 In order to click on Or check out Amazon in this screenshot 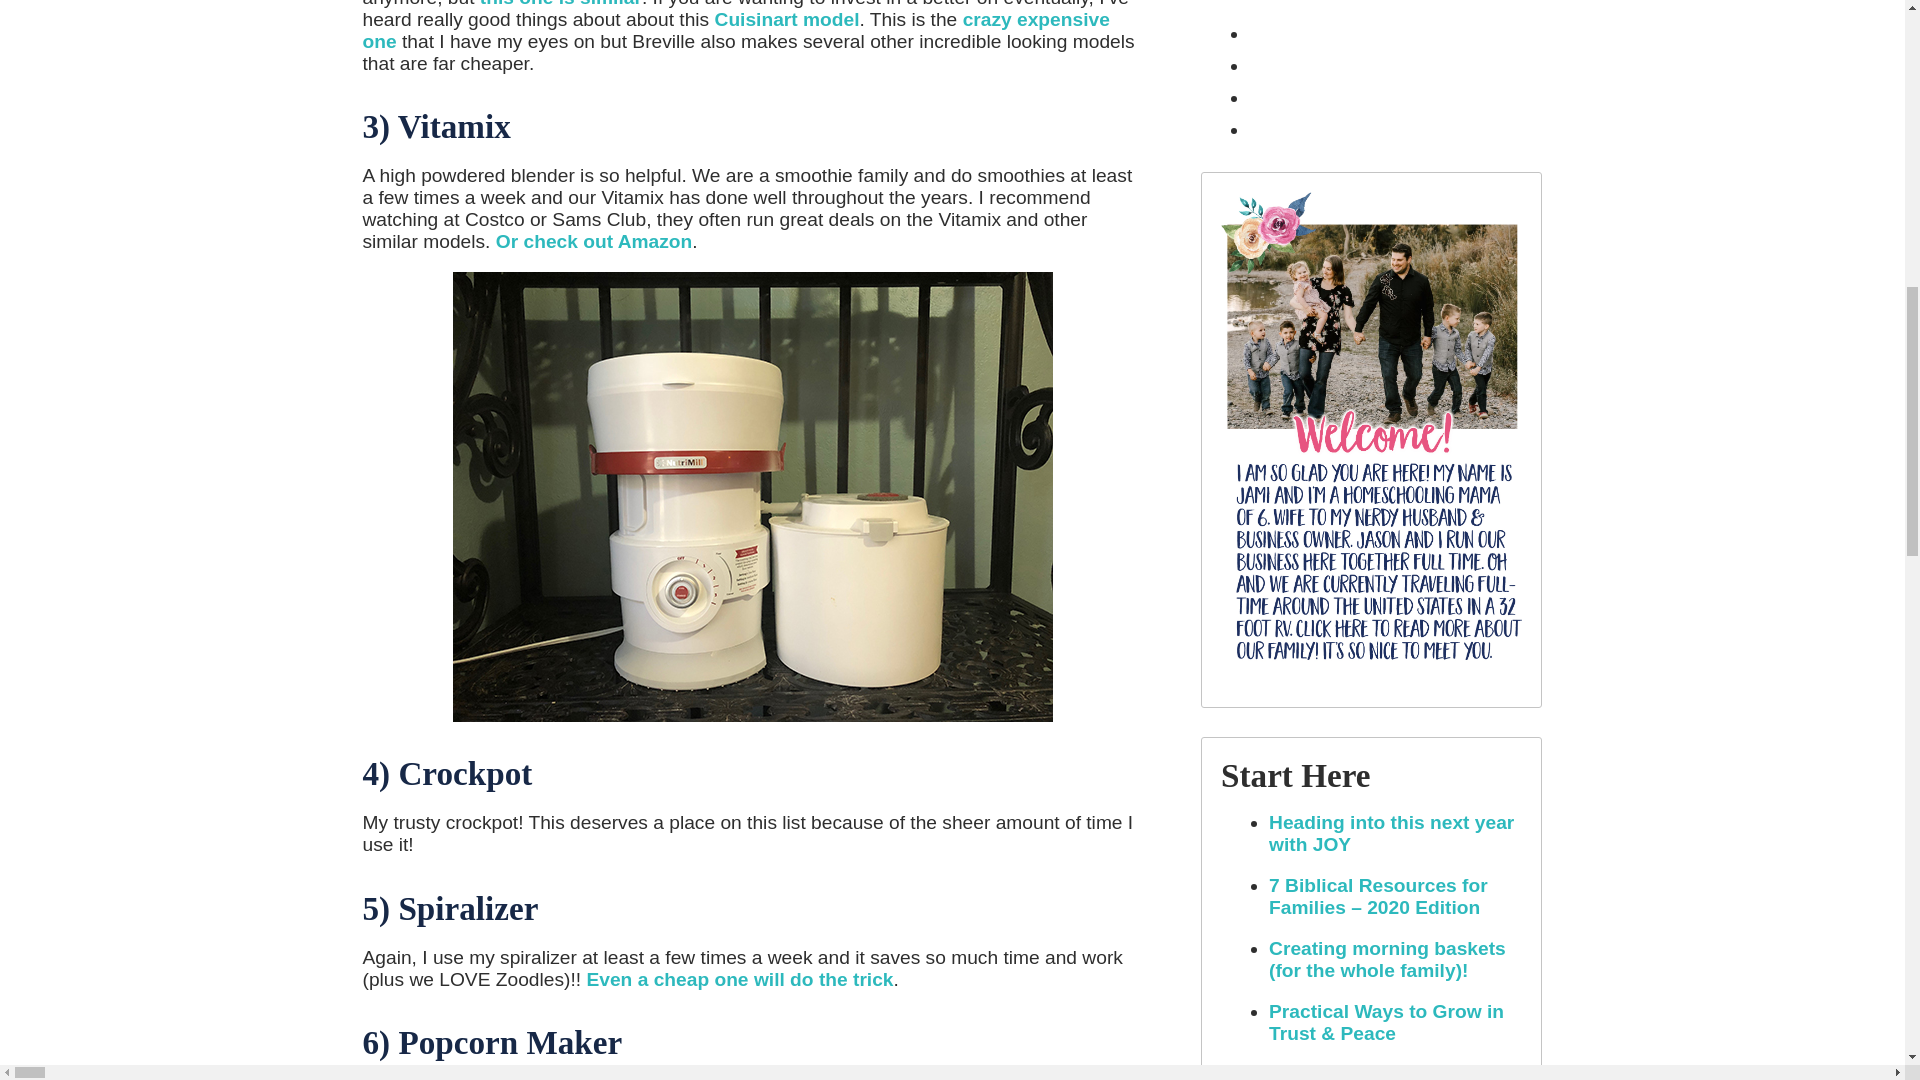, I will do `click(594, 241)`.